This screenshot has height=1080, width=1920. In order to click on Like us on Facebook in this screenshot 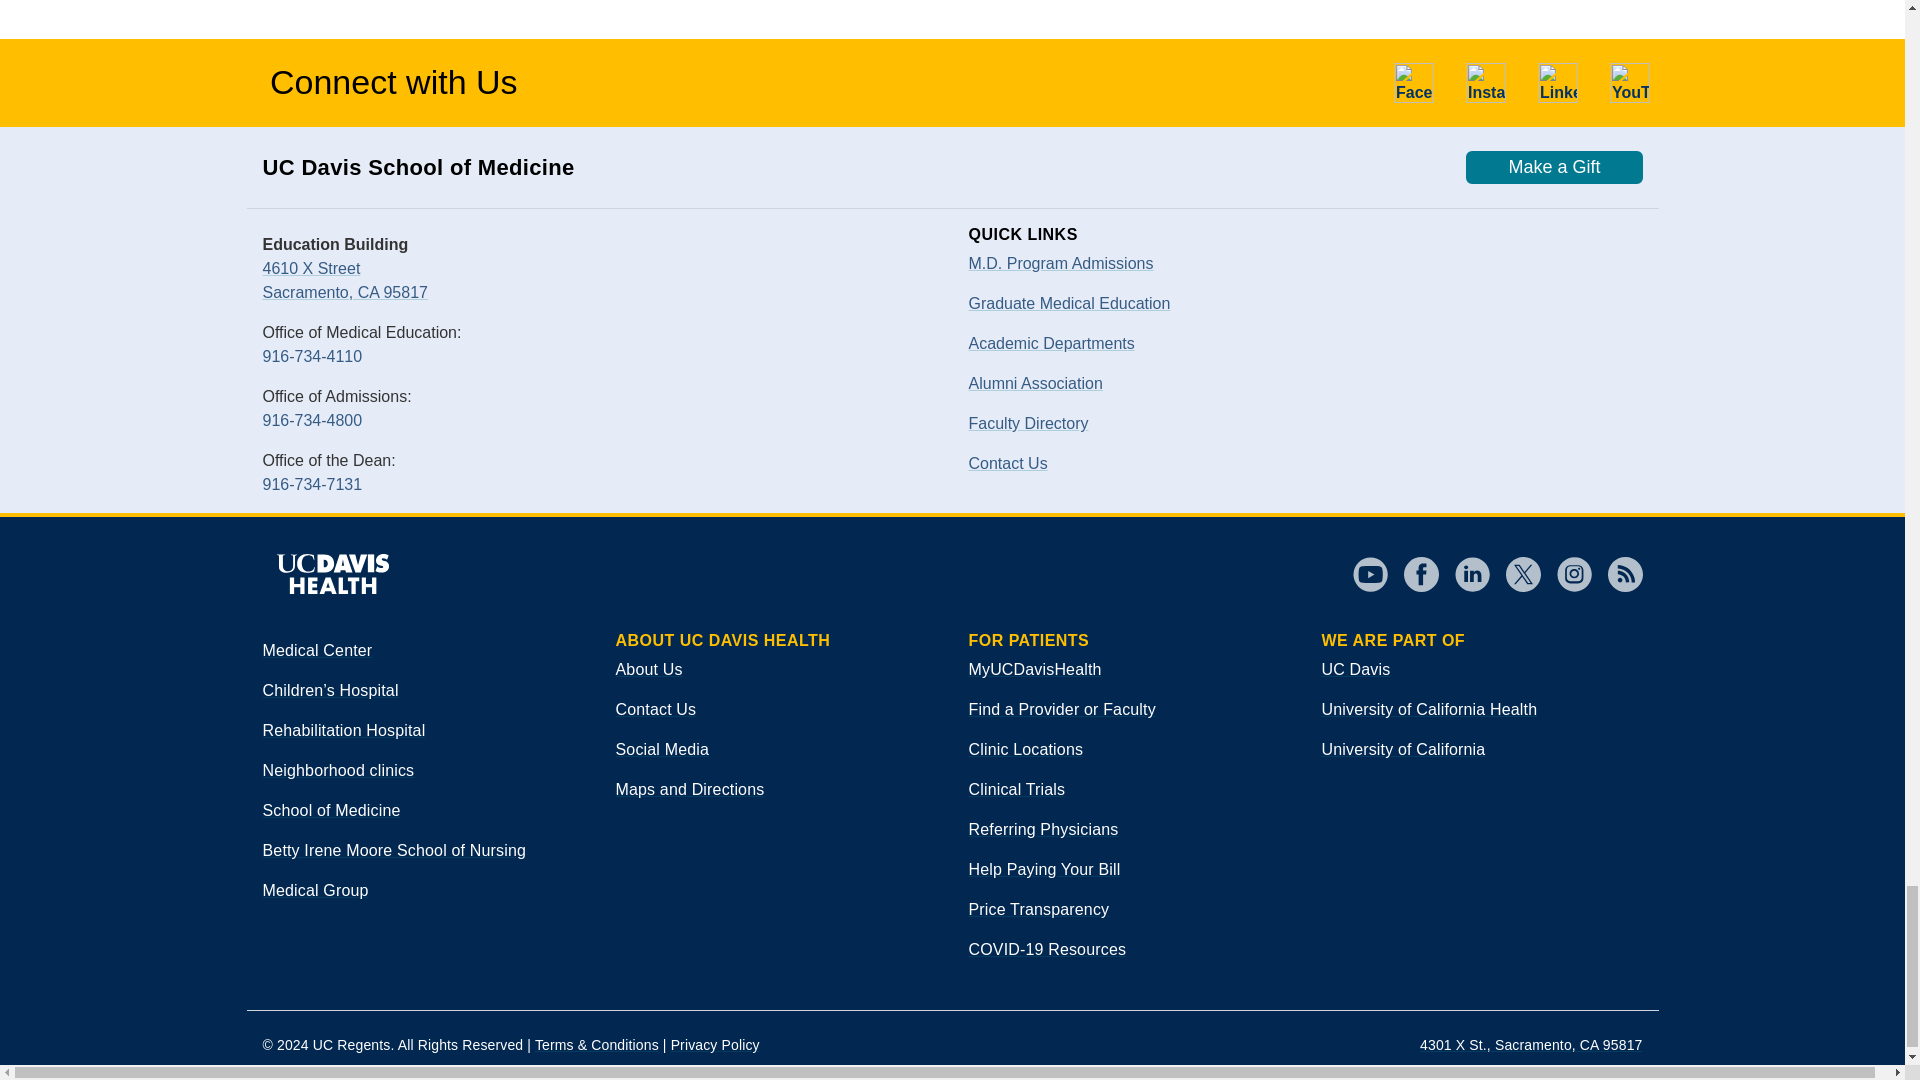, I will do `click(1414, 82)`.